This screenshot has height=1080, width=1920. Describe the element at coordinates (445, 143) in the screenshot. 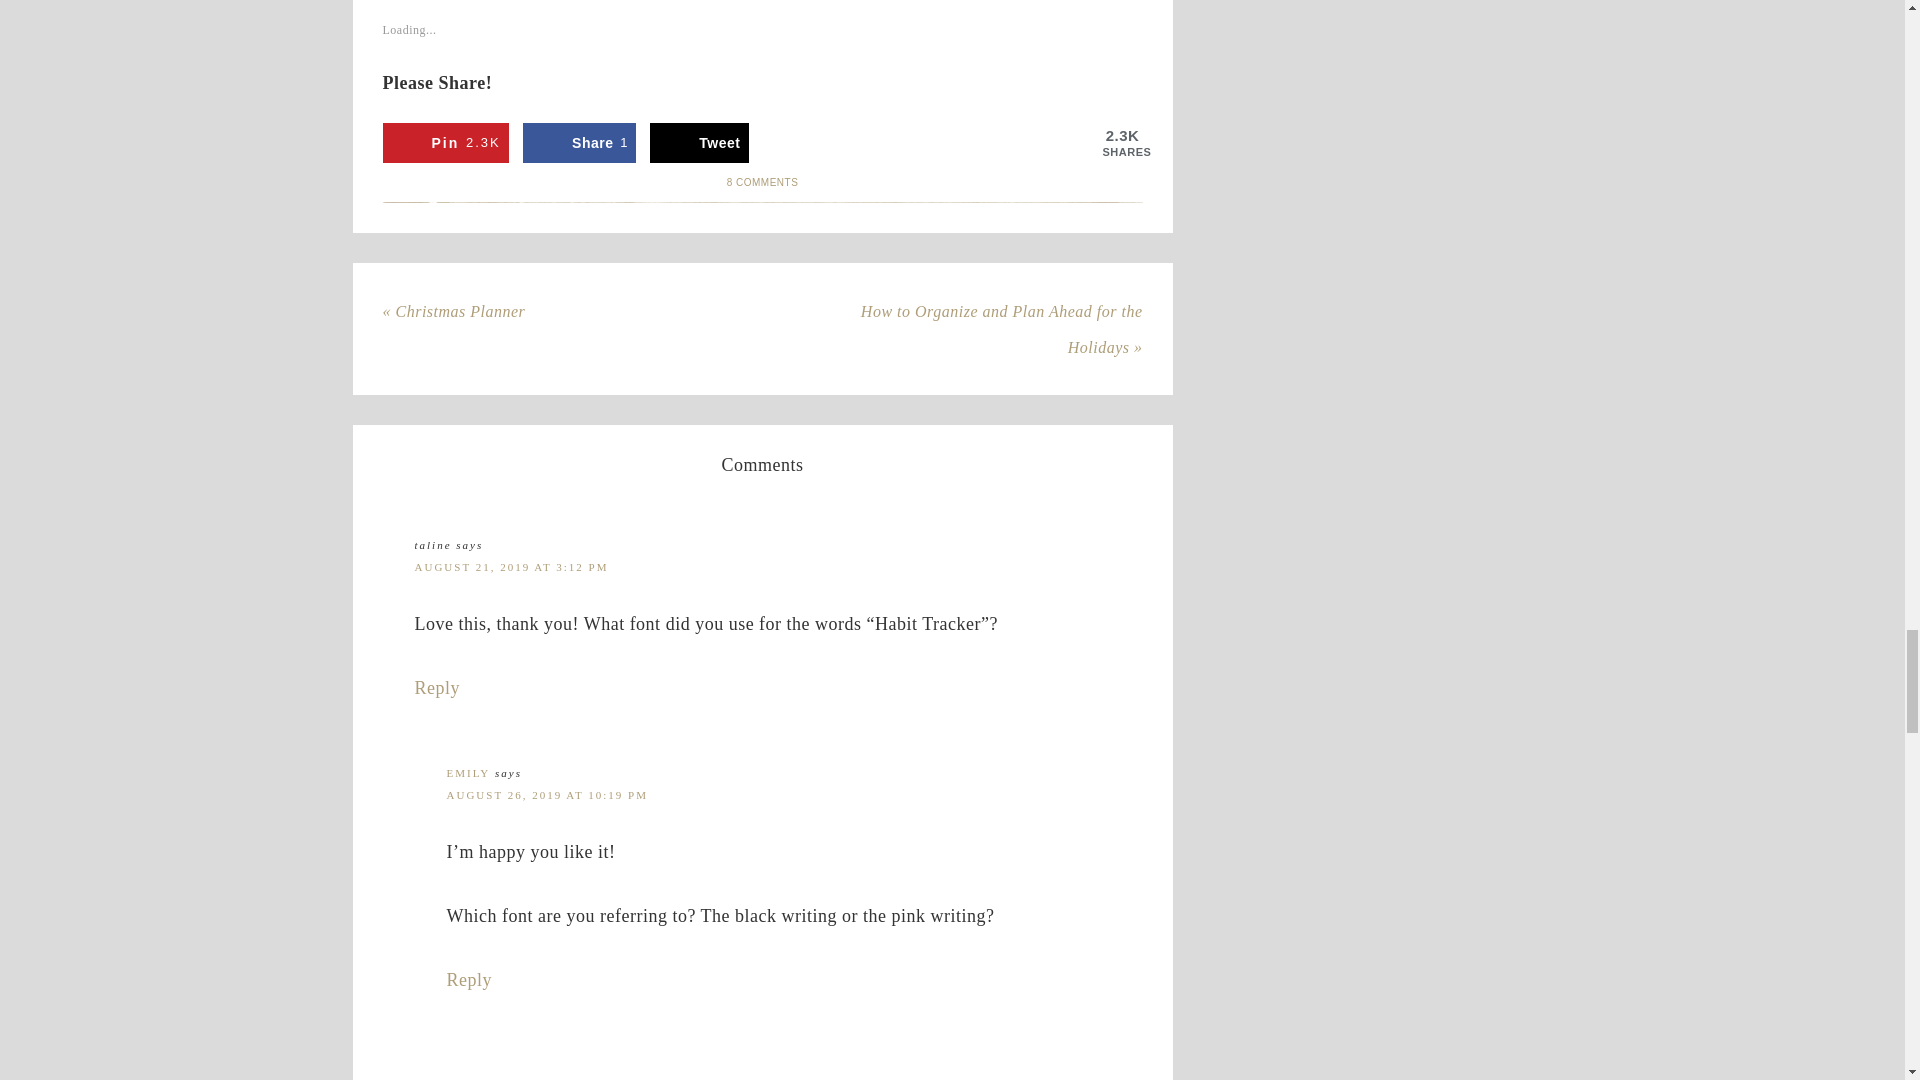

I see `Save to Pinterest` at that location.